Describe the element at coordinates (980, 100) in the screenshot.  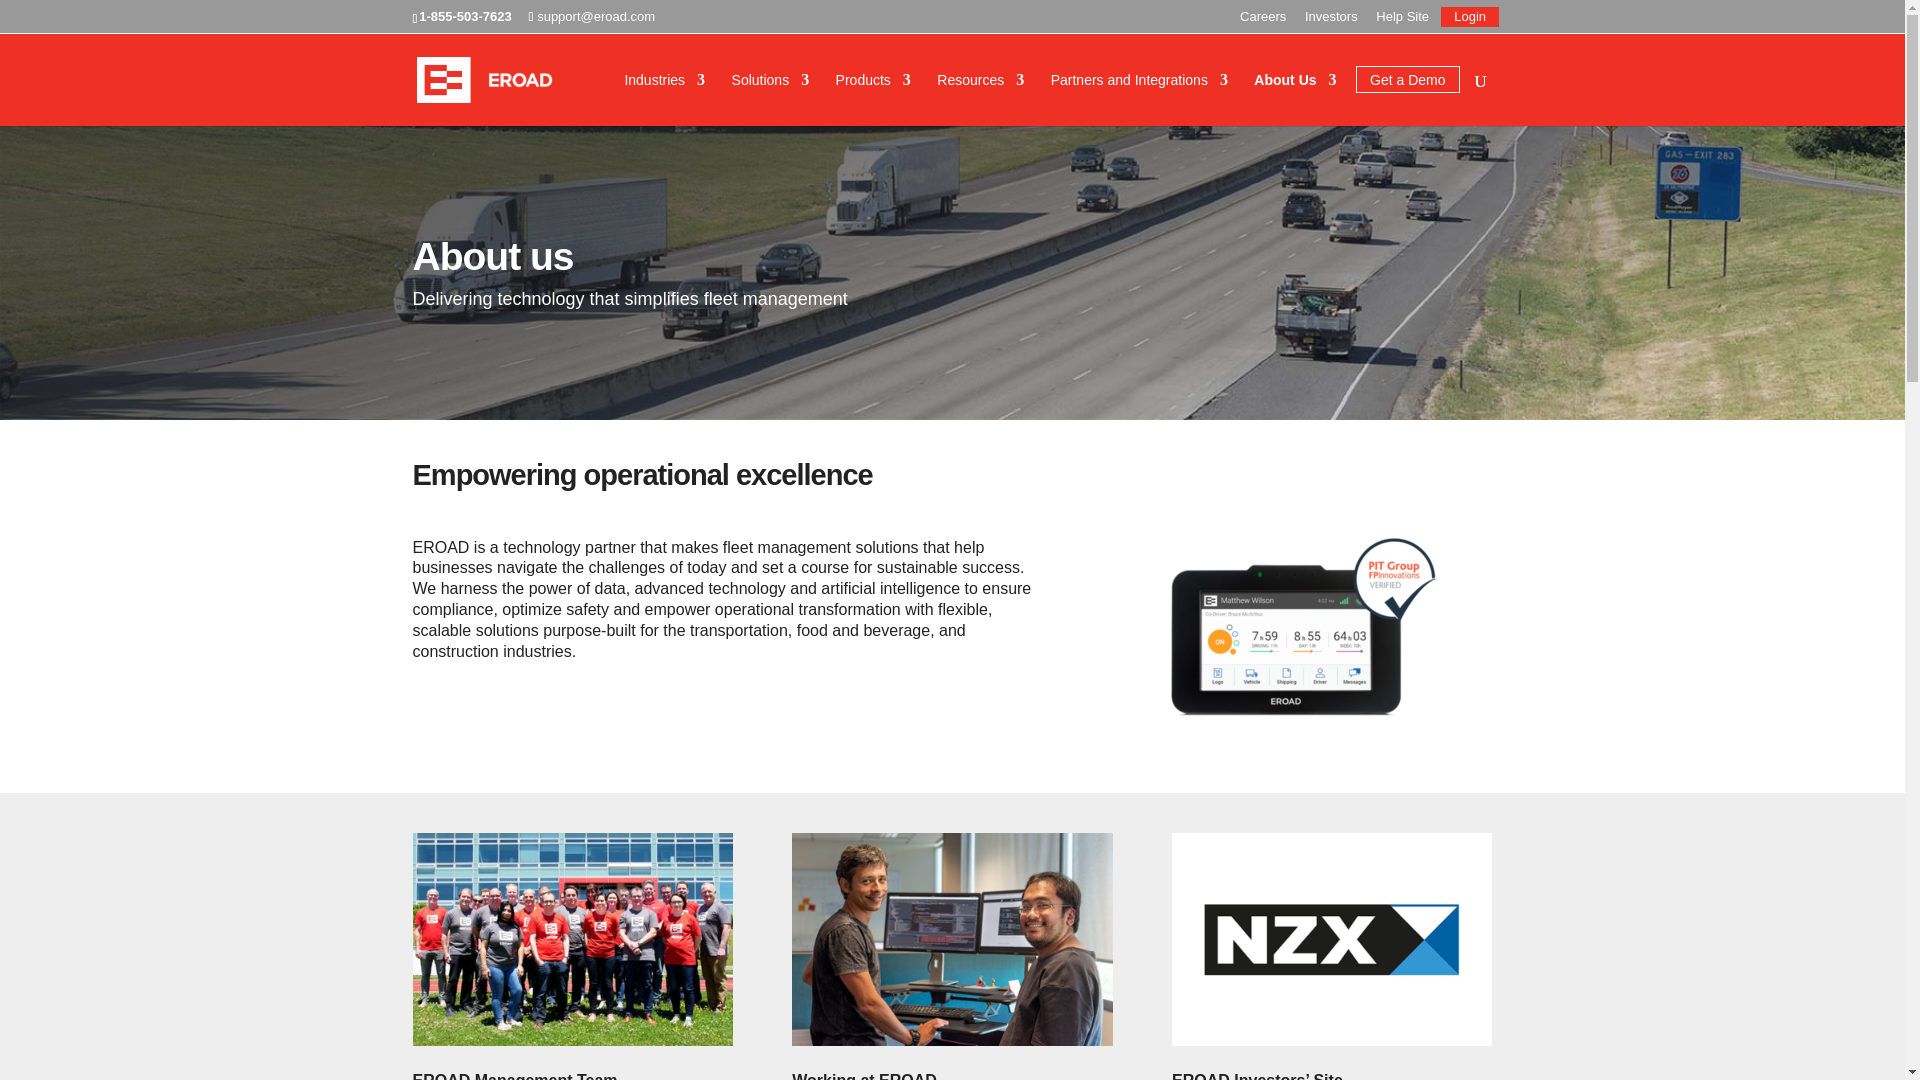
I see `Resources` at that location.